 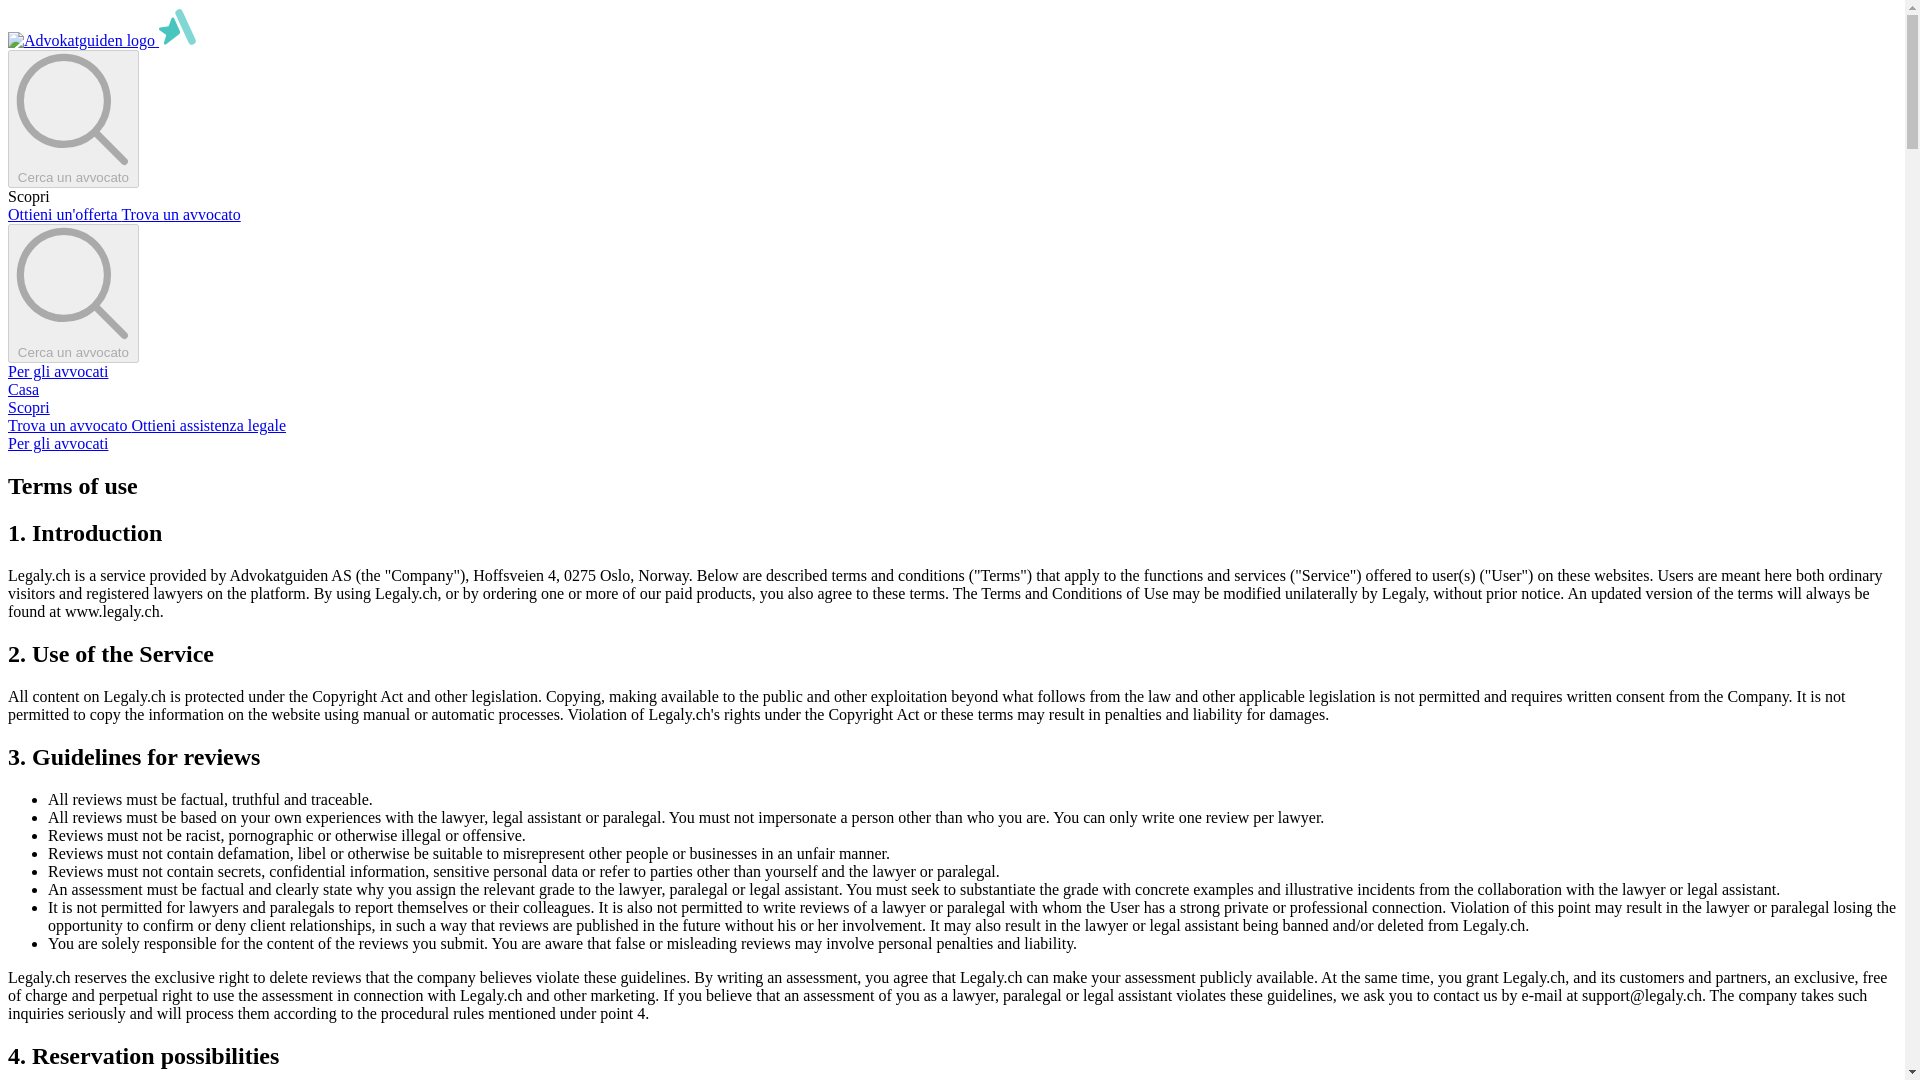 What do you see at coordinates (57, 444) in the screenshot?
I see `Per gli avvocati` at bounding box center [57, 444].